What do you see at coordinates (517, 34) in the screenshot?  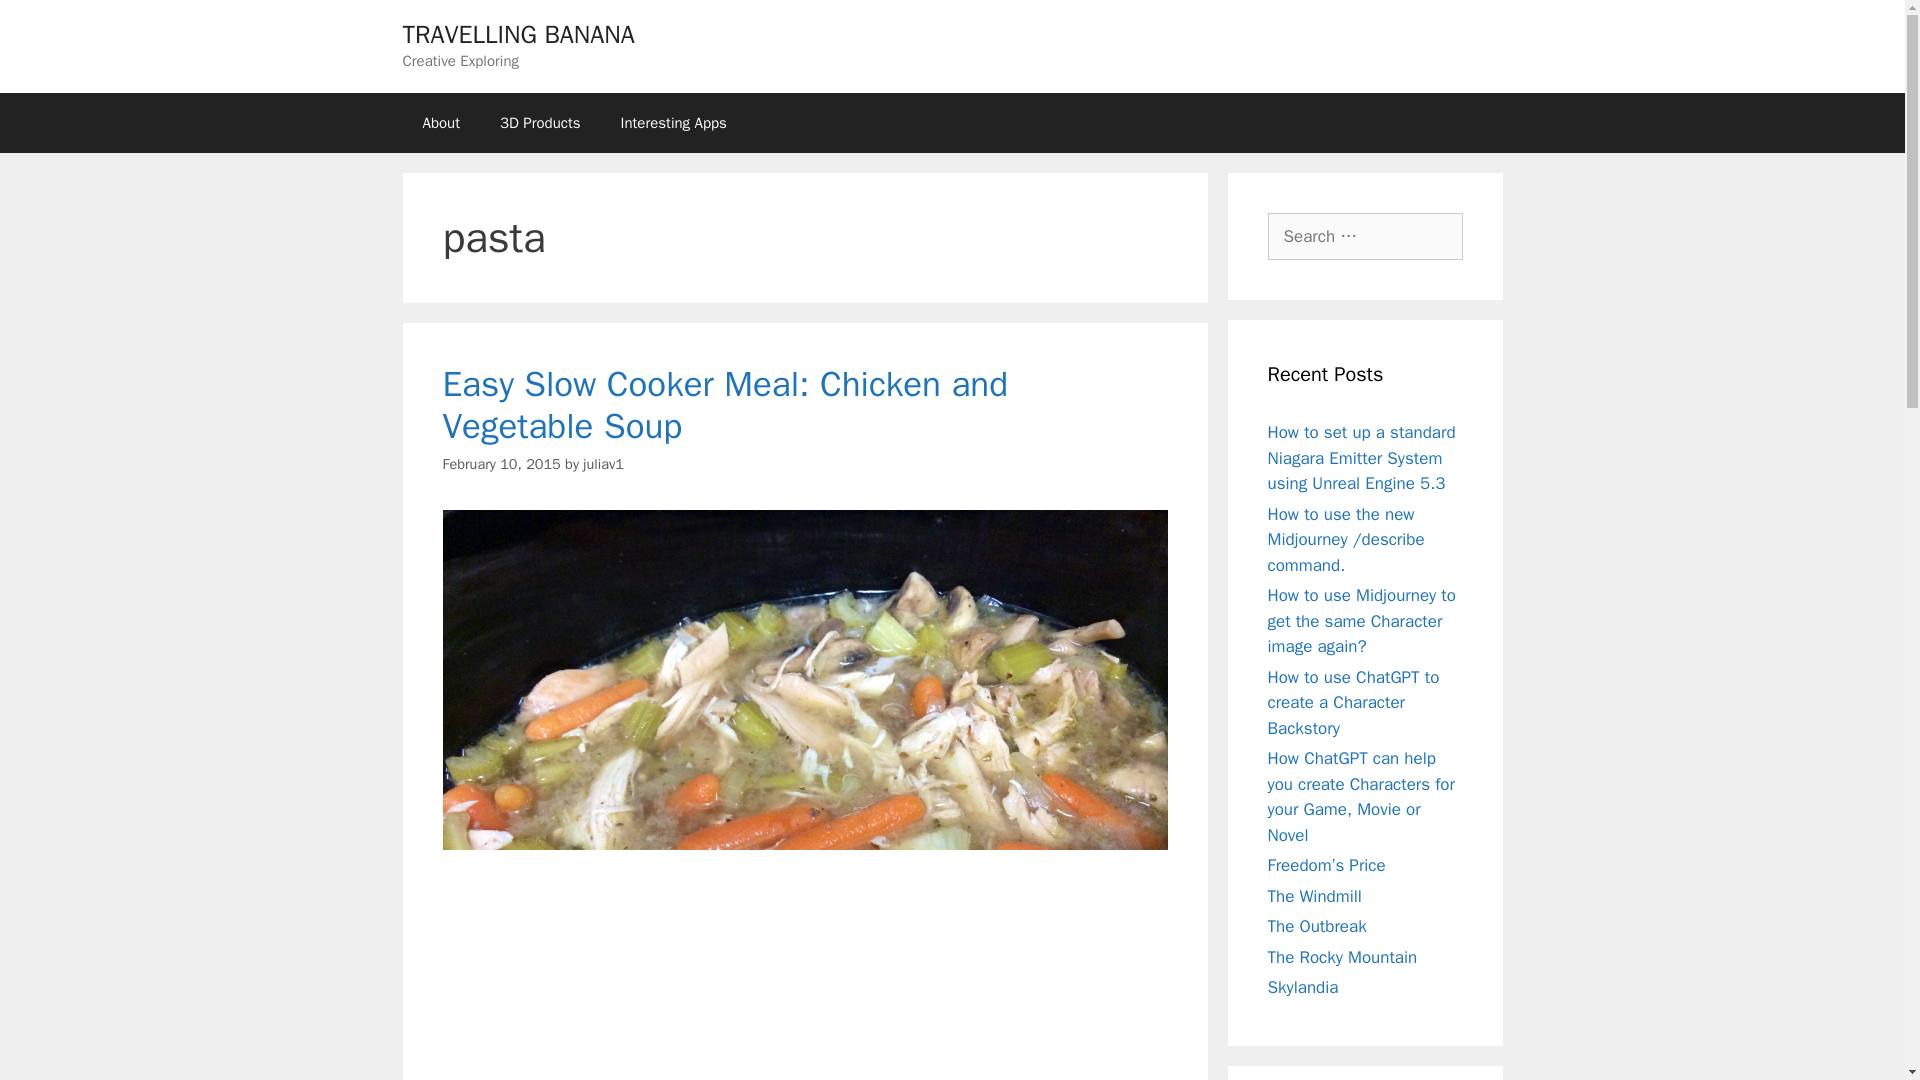 I see `TRAVELLING BANANA` at bounding box center [517, 34].